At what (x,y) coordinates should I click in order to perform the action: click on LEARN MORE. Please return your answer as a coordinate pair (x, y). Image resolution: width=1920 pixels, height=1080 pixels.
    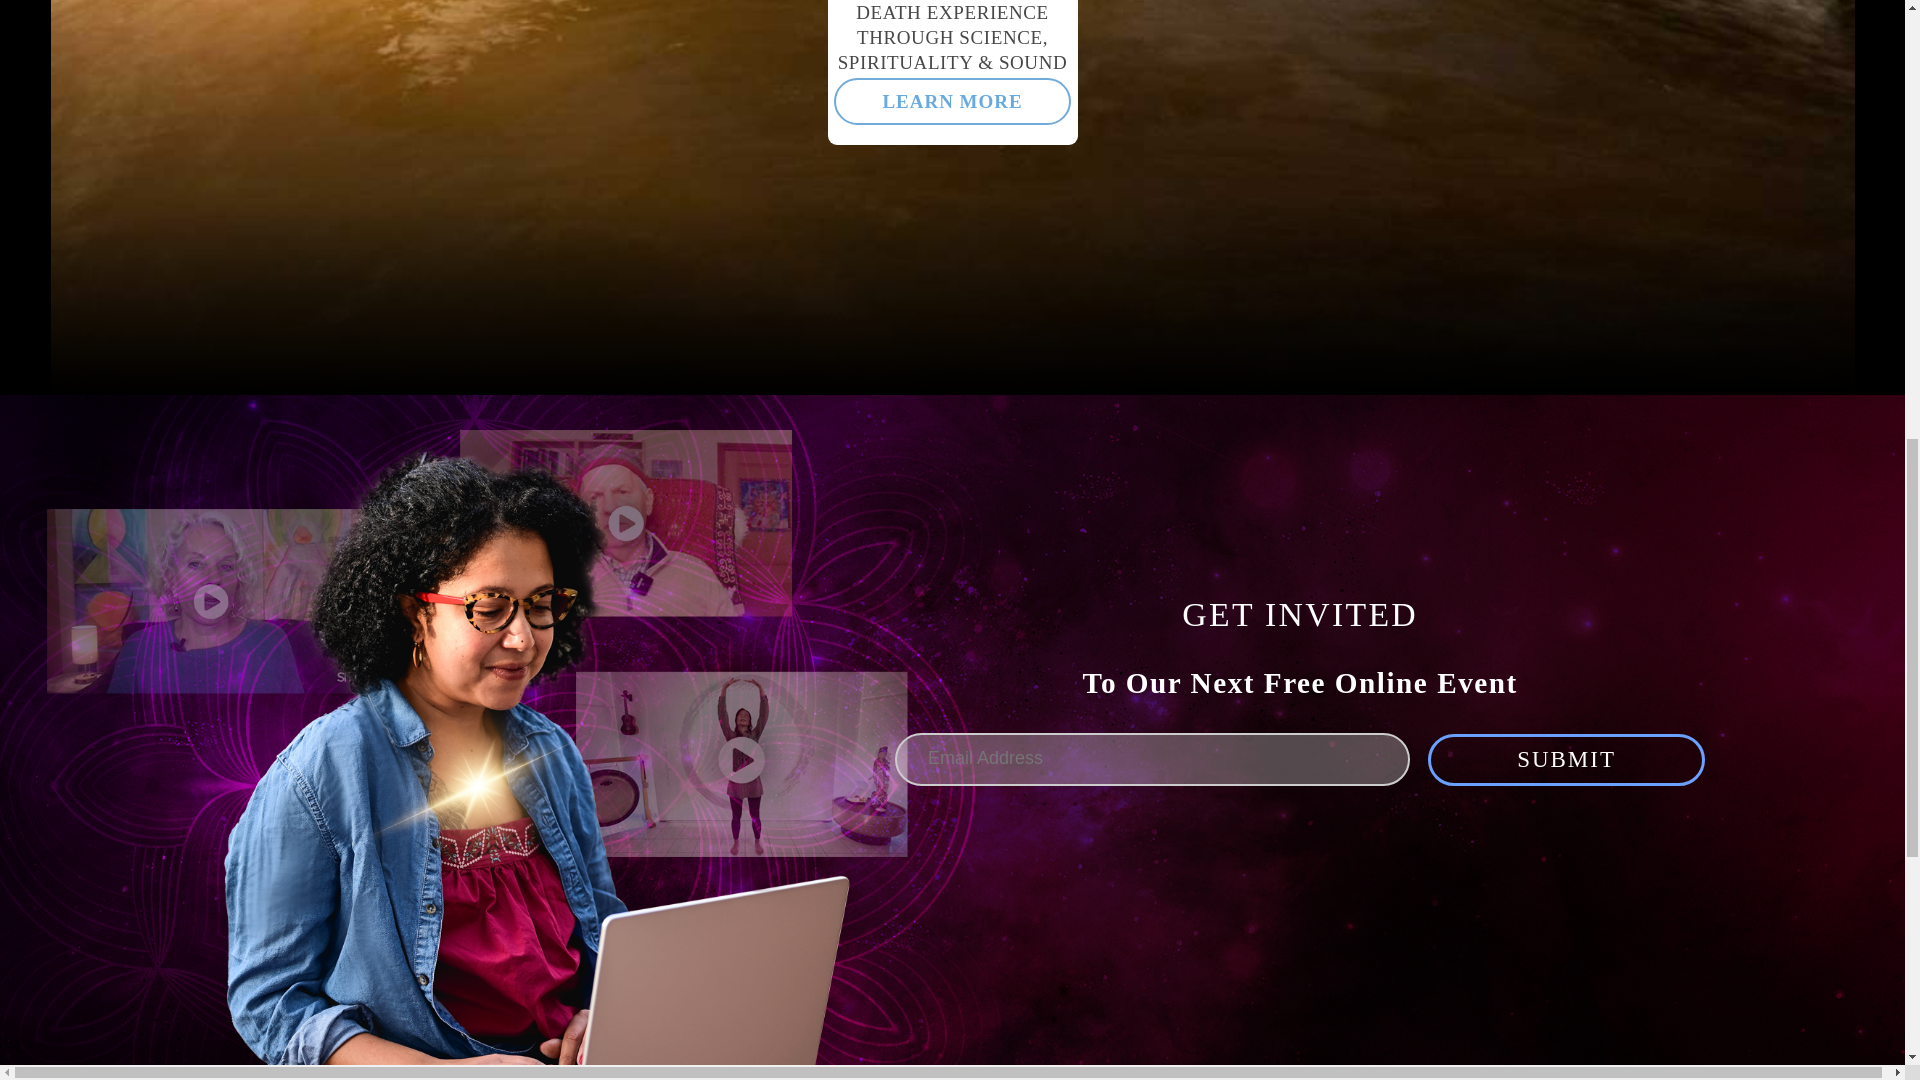
    Looking at the image, I should click on (952, 101).